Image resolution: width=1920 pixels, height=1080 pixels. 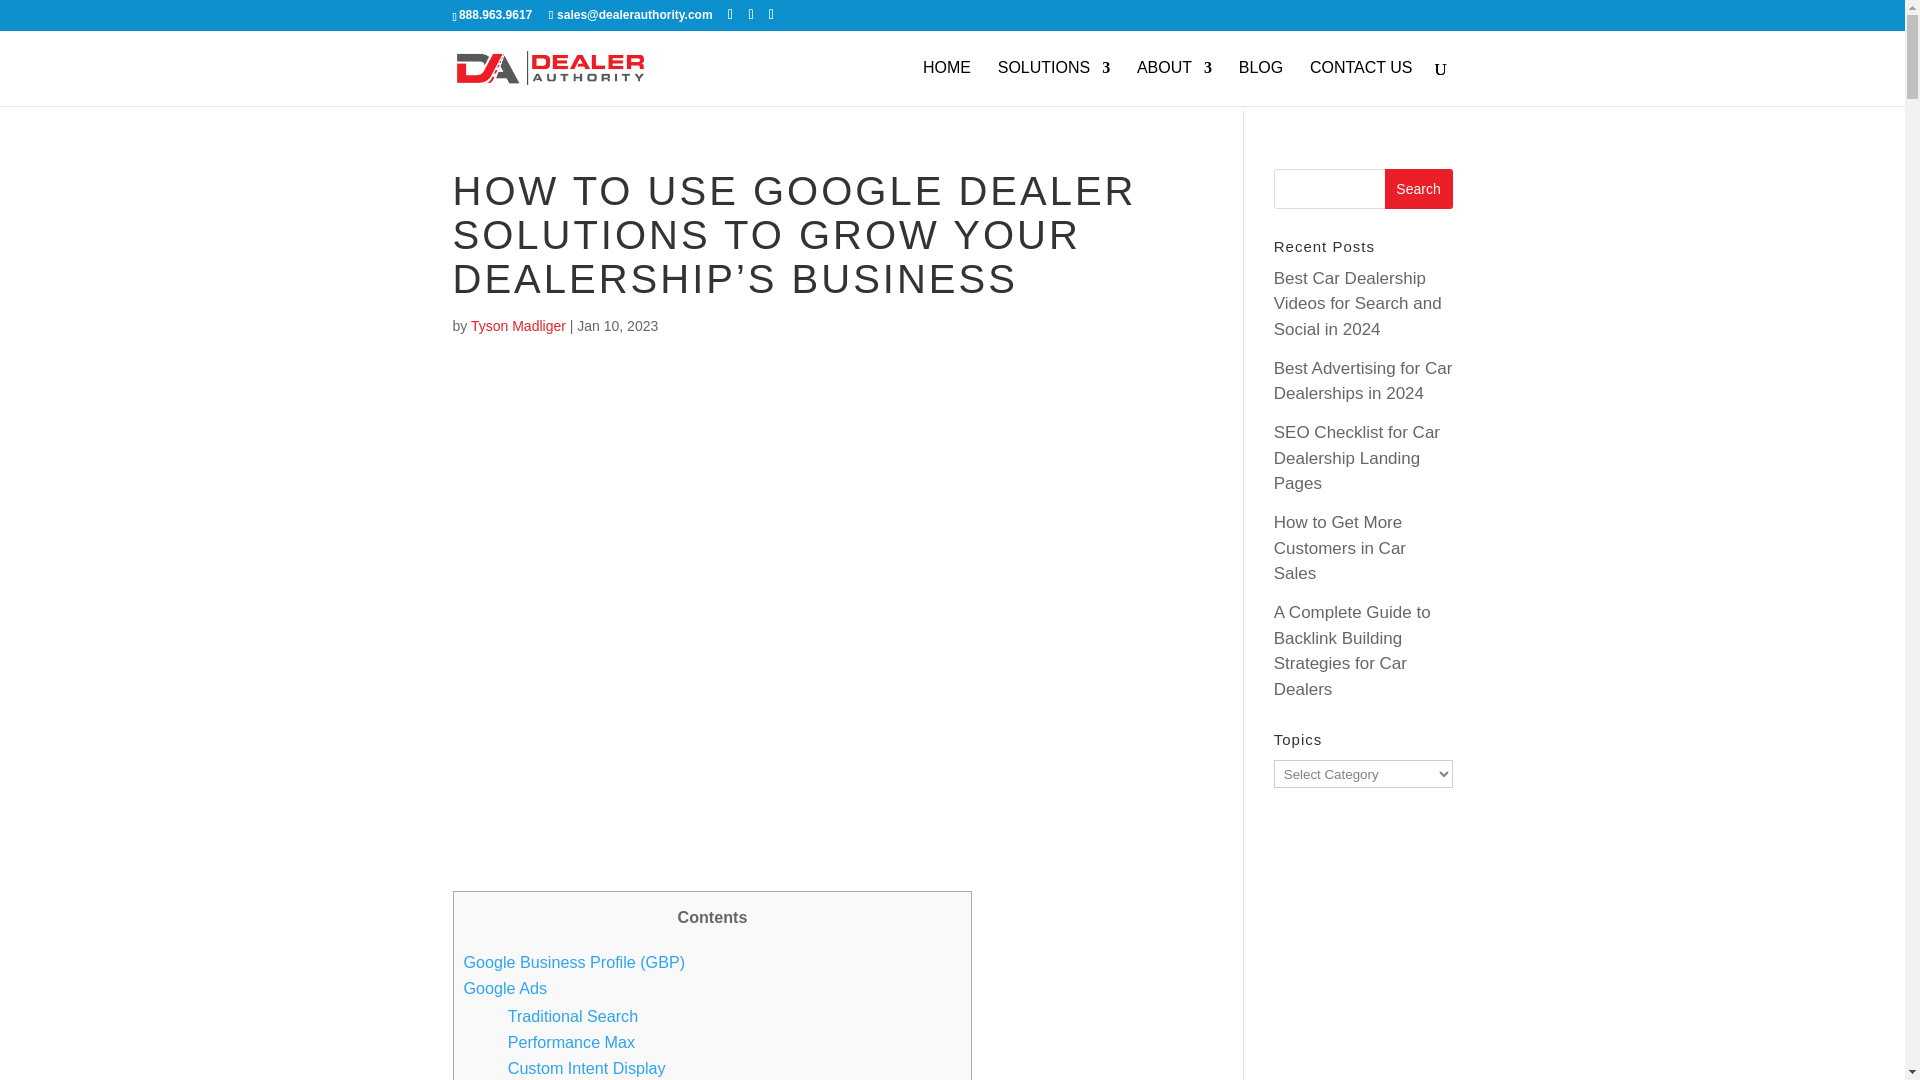 What do you see at coordinates (494, 14) in the screenshot?
I see `888.963.9617` at bounding box center [494, 14].